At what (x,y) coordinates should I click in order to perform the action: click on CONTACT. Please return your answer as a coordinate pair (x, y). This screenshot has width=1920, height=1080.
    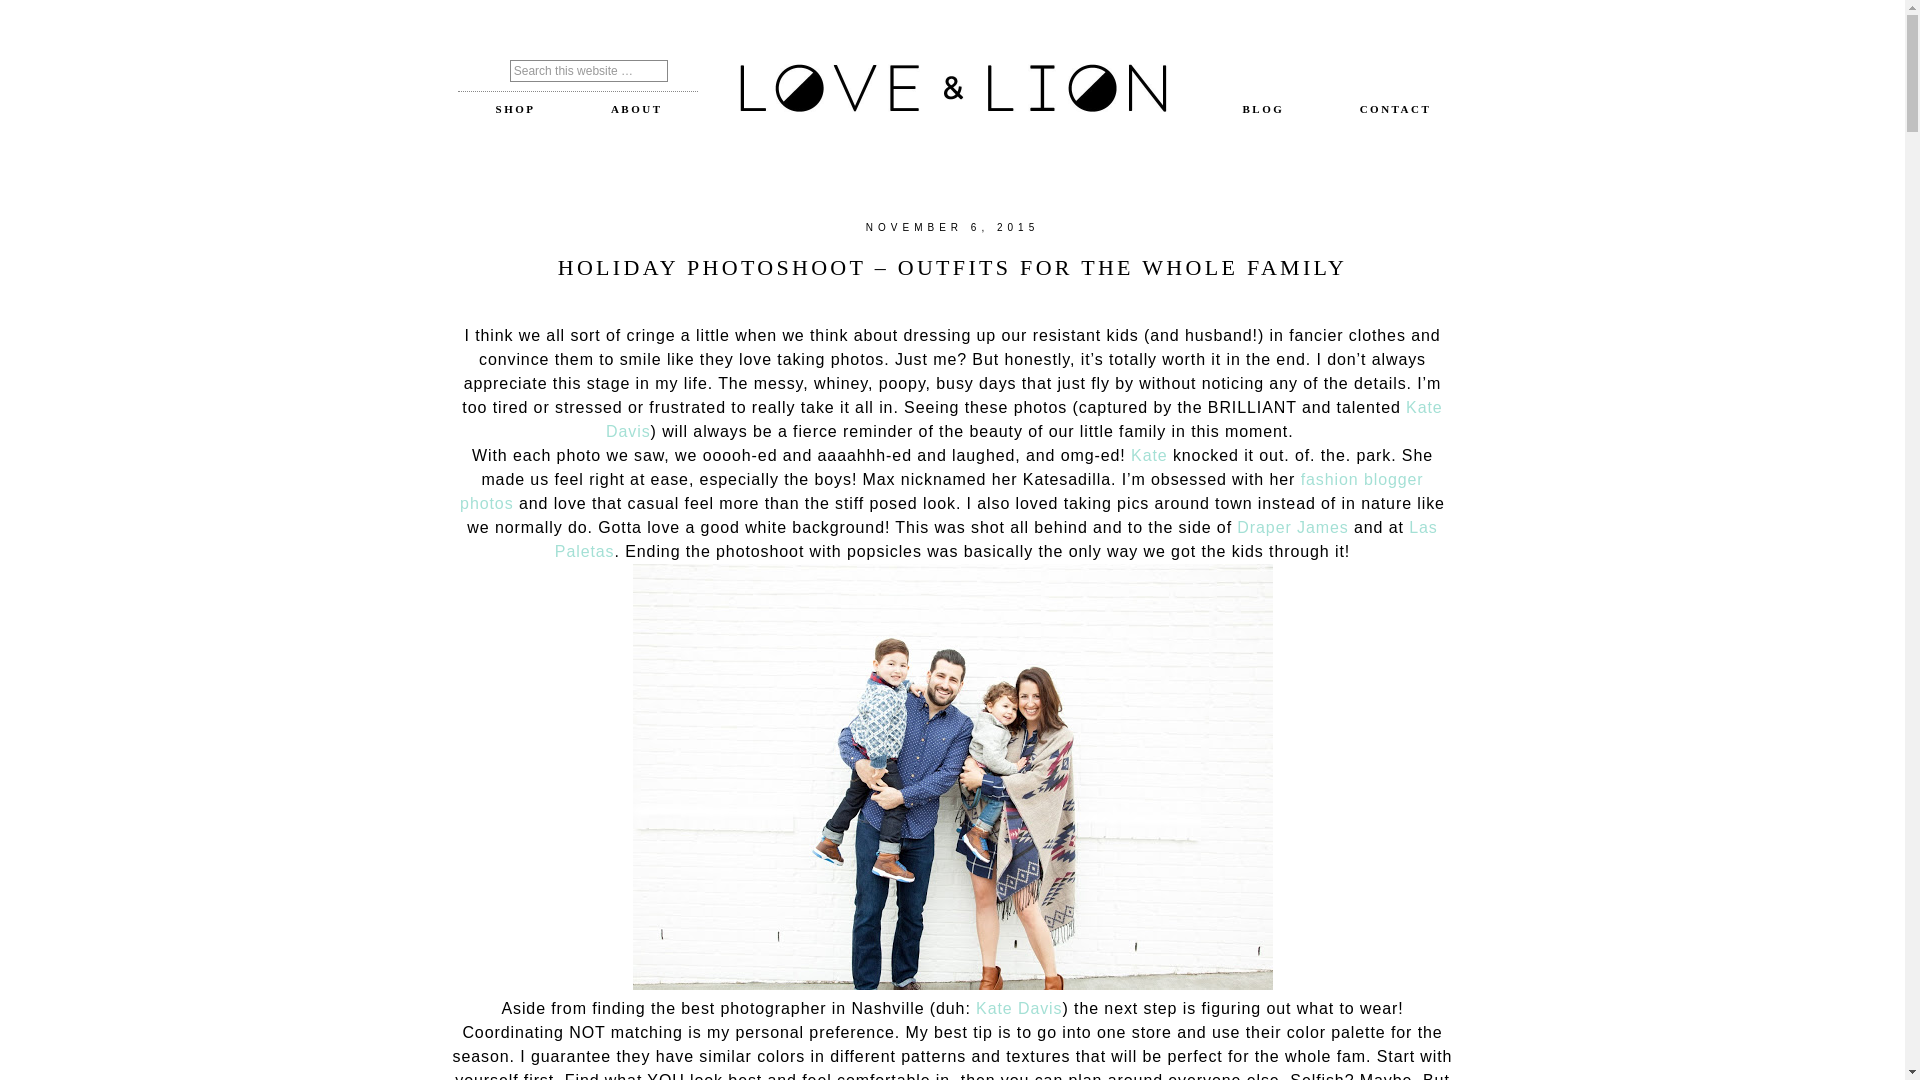
    Looking at the image, I should click on (1395, 108).